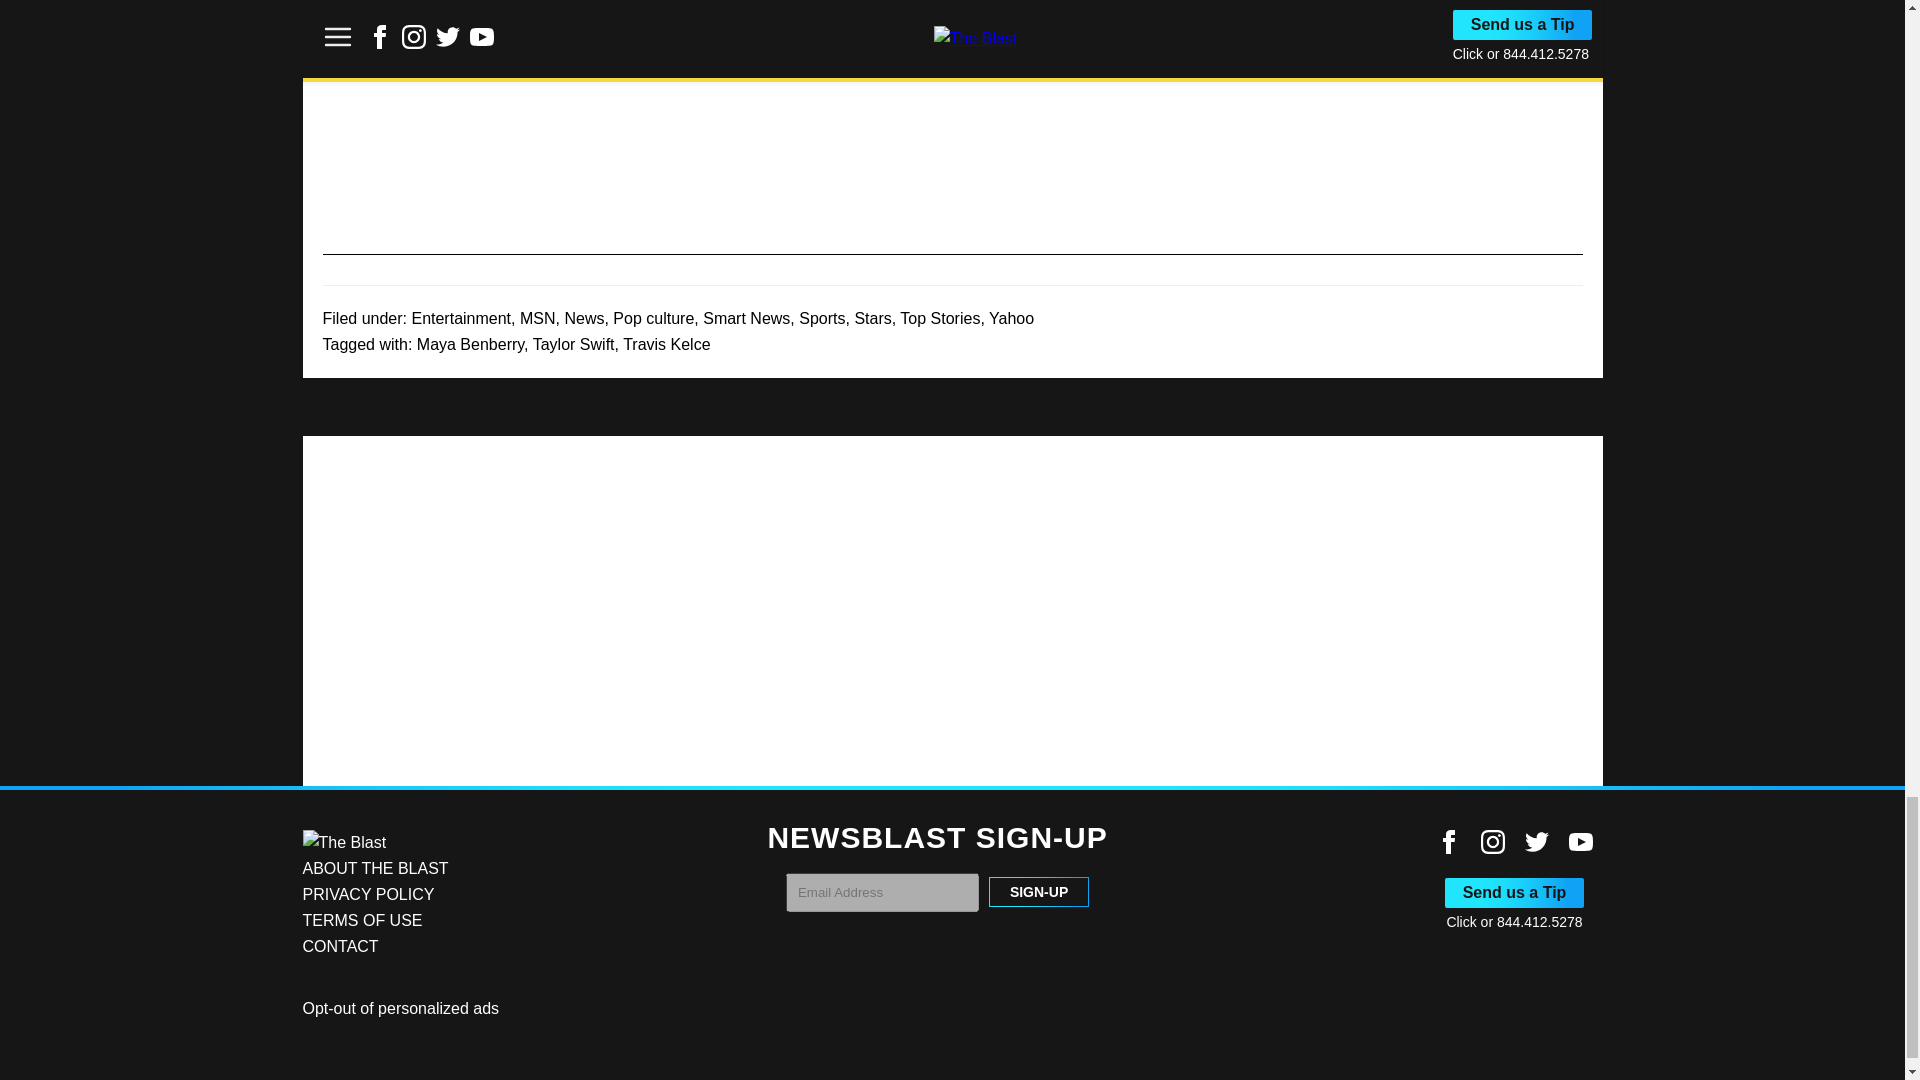  I want to click on Link to Youtube, so click(1580, 842).